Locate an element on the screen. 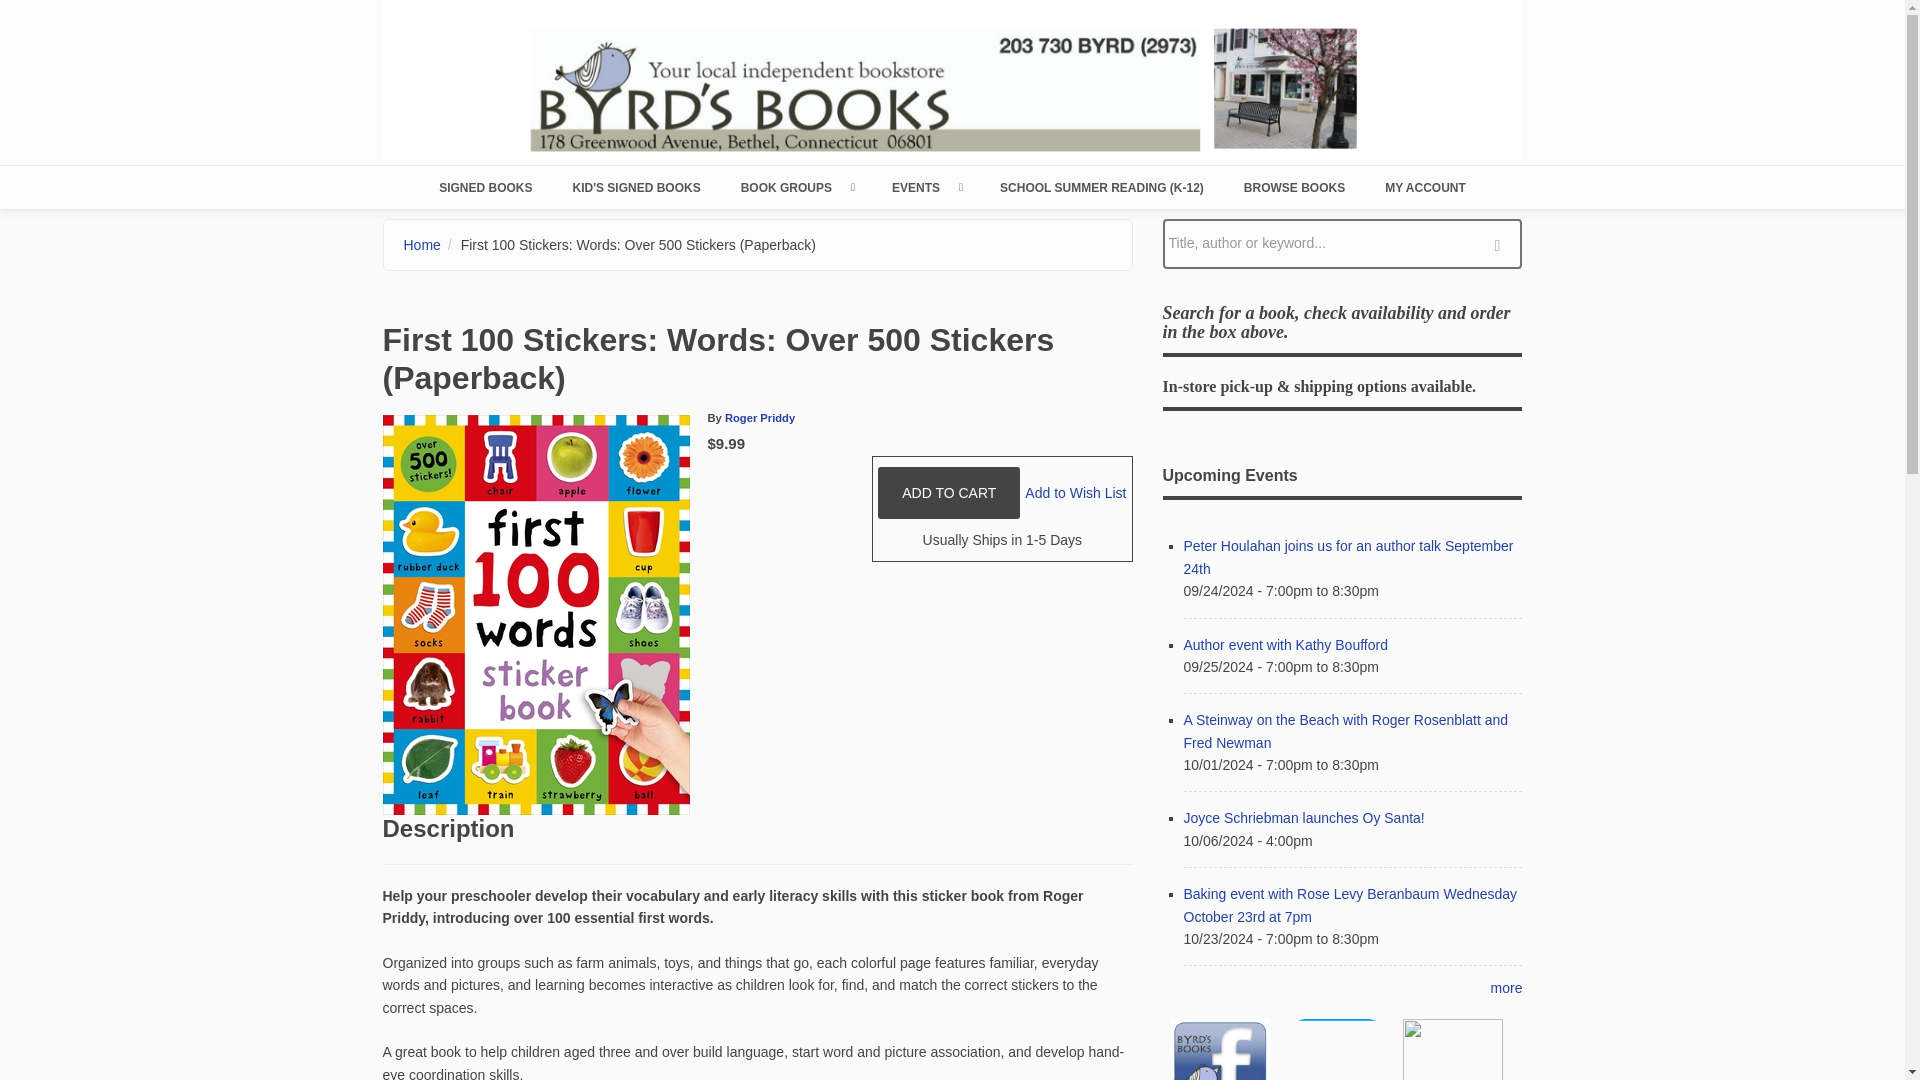 The width and height of the screenshot is (1920, 1080). Home is located at coordinates (952, 78).